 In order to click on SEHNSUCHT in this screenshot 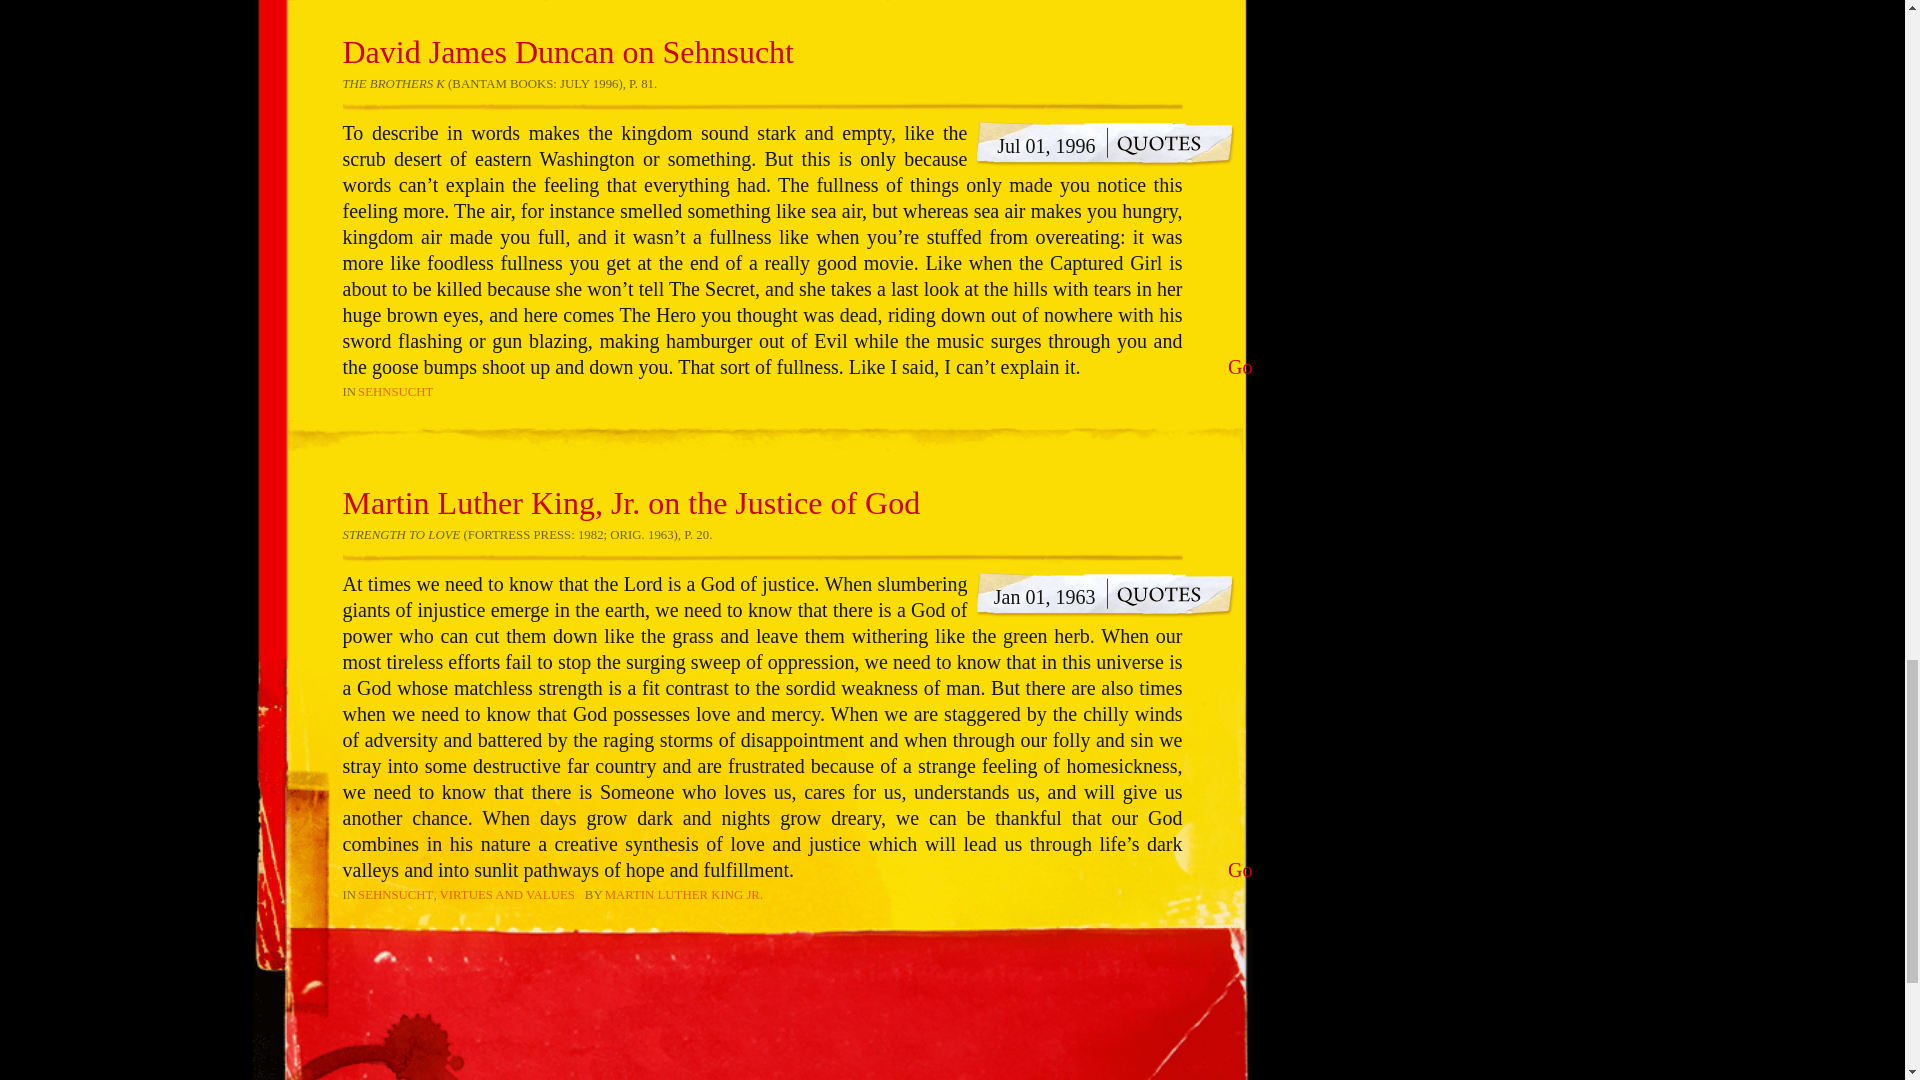, I will do `click(395, 894)`.